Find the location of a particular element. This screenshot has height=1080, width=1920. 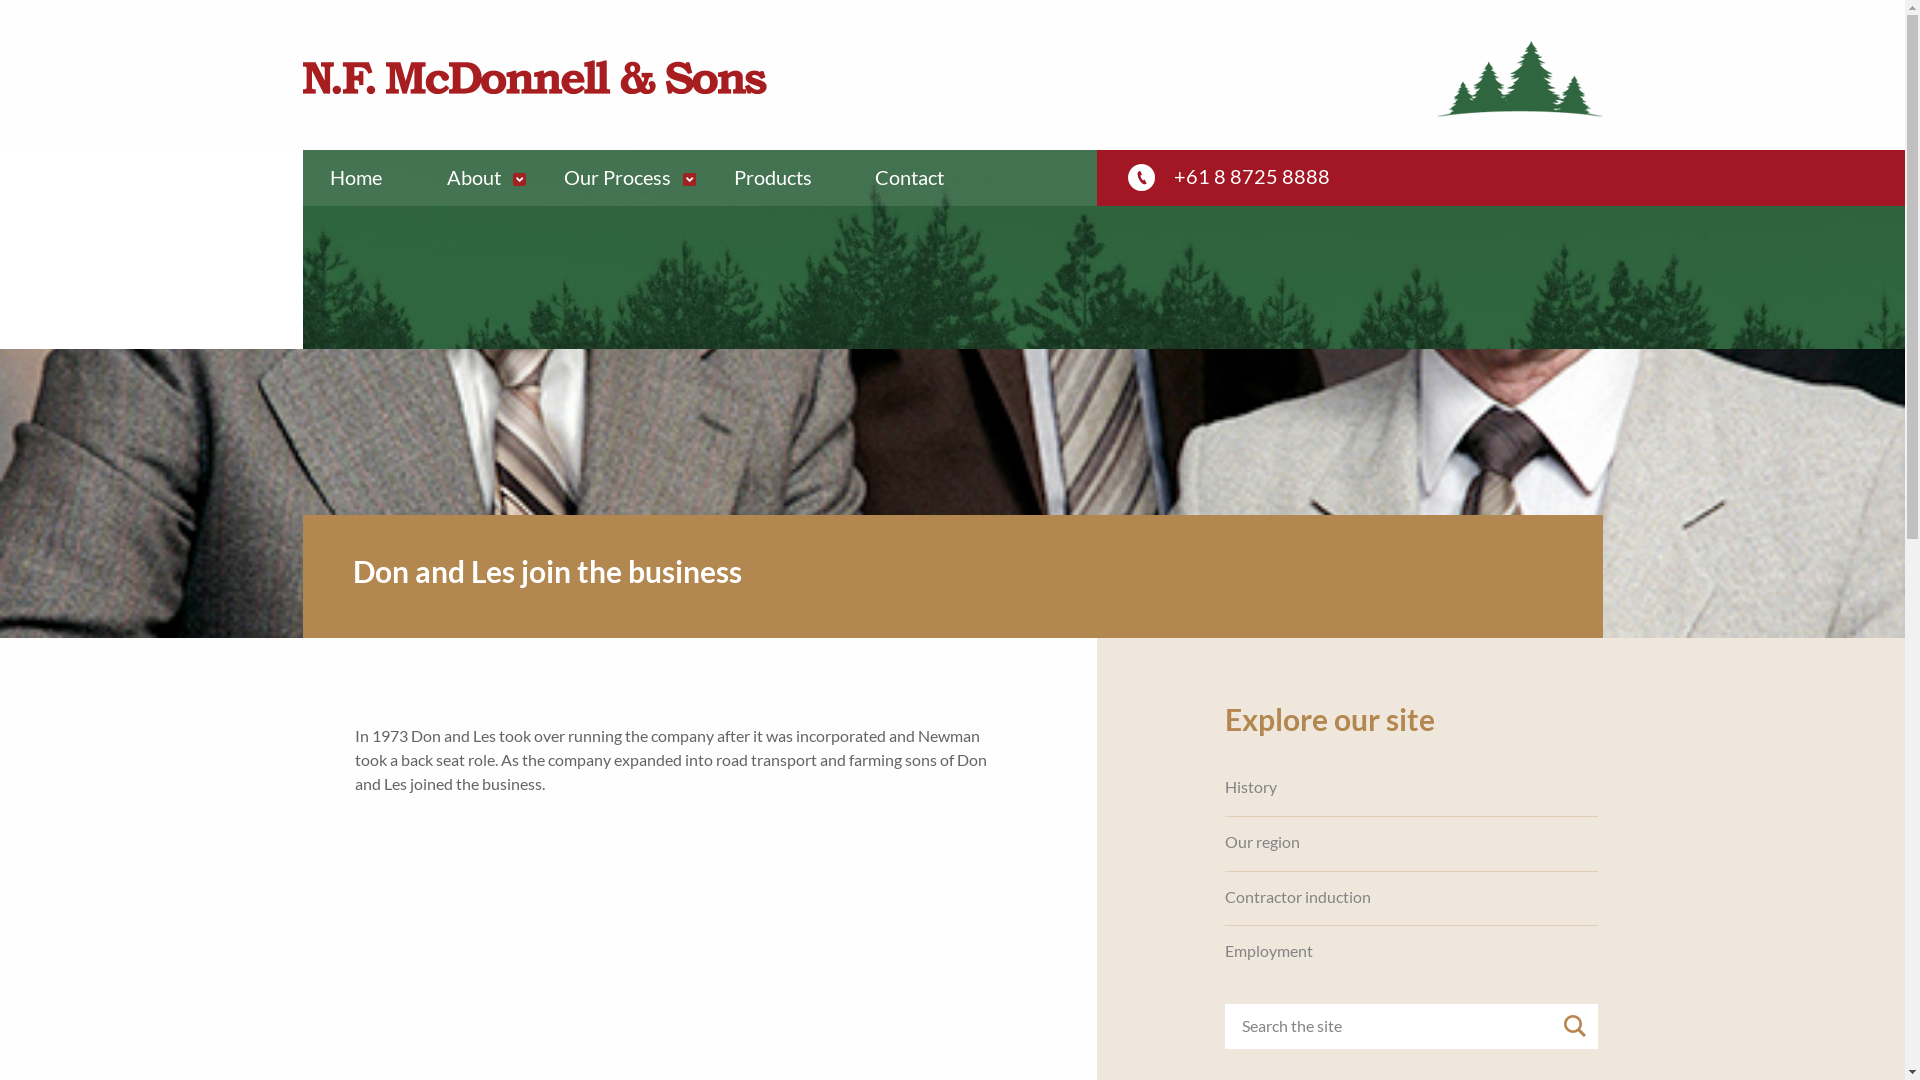

Products is located at coordinates (786, 178).